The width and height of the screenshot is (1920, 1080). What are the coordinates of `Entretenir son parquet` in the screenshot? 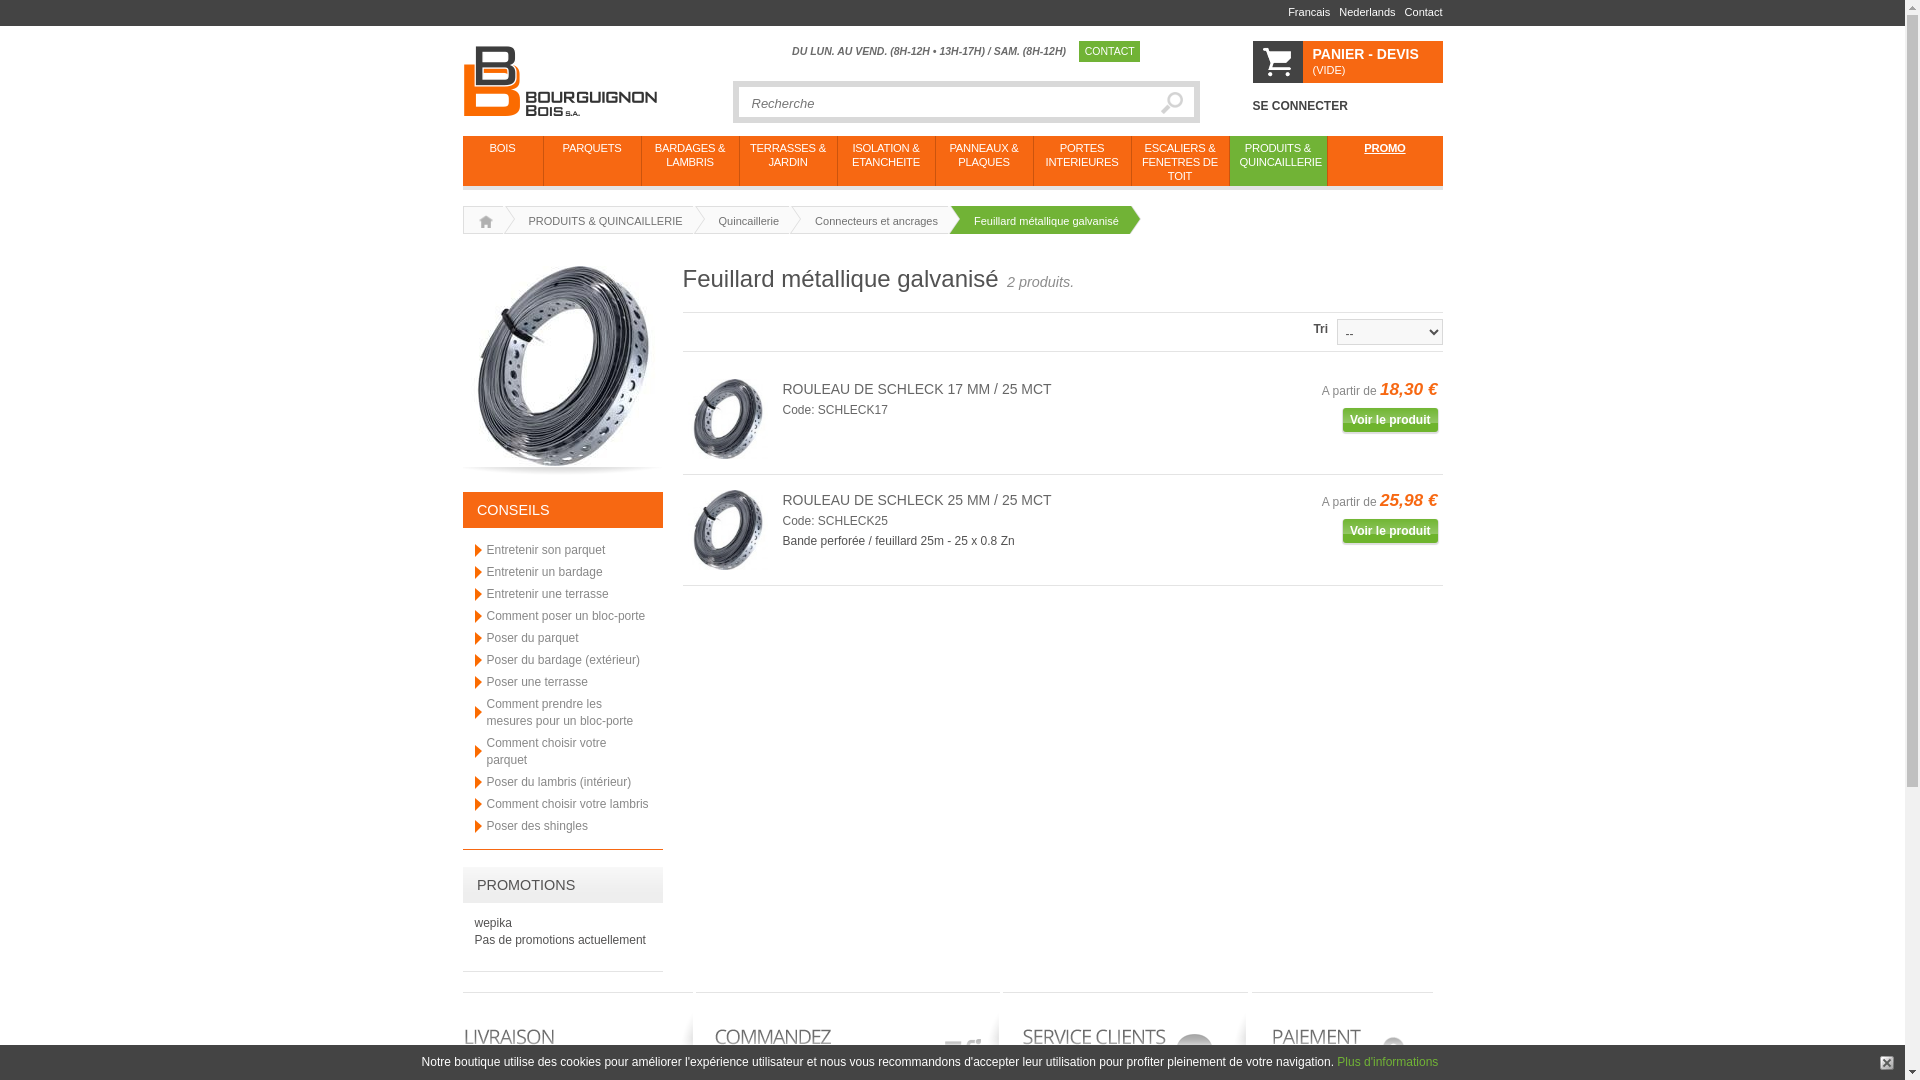 It's located at (546, 550).